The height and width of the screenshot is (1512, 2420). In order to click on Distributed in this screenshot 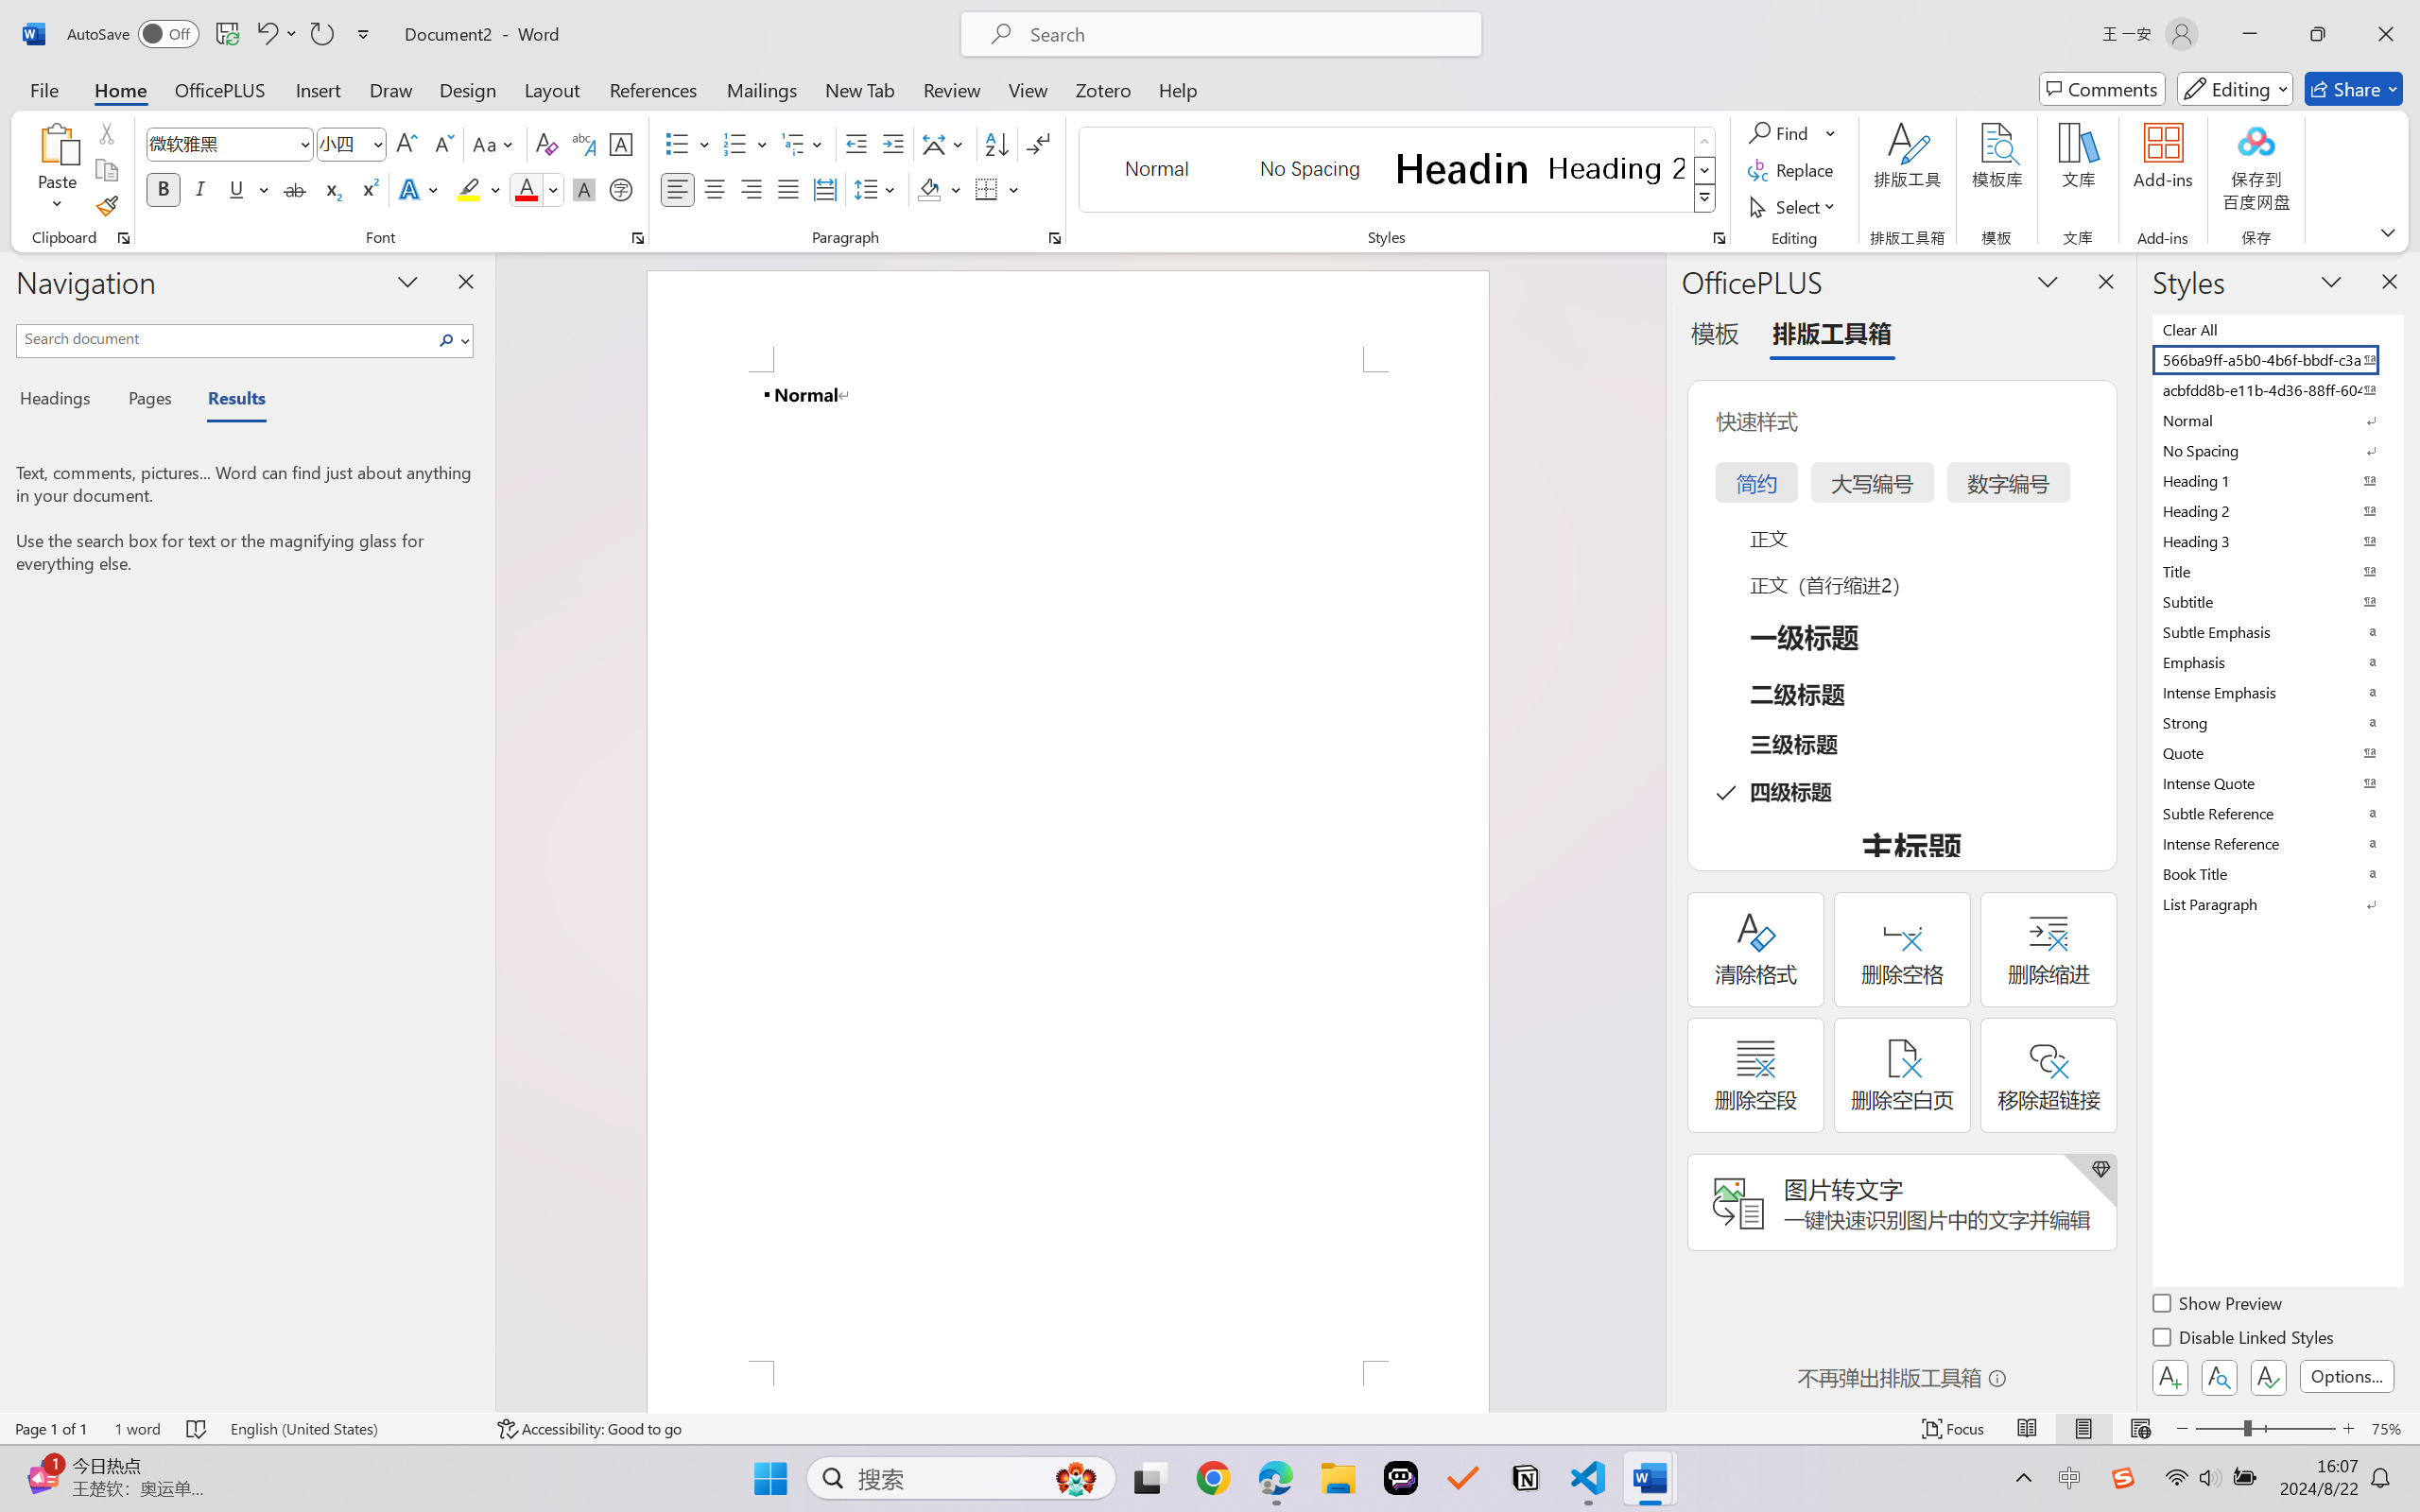, I will do `click(824, 189)`.